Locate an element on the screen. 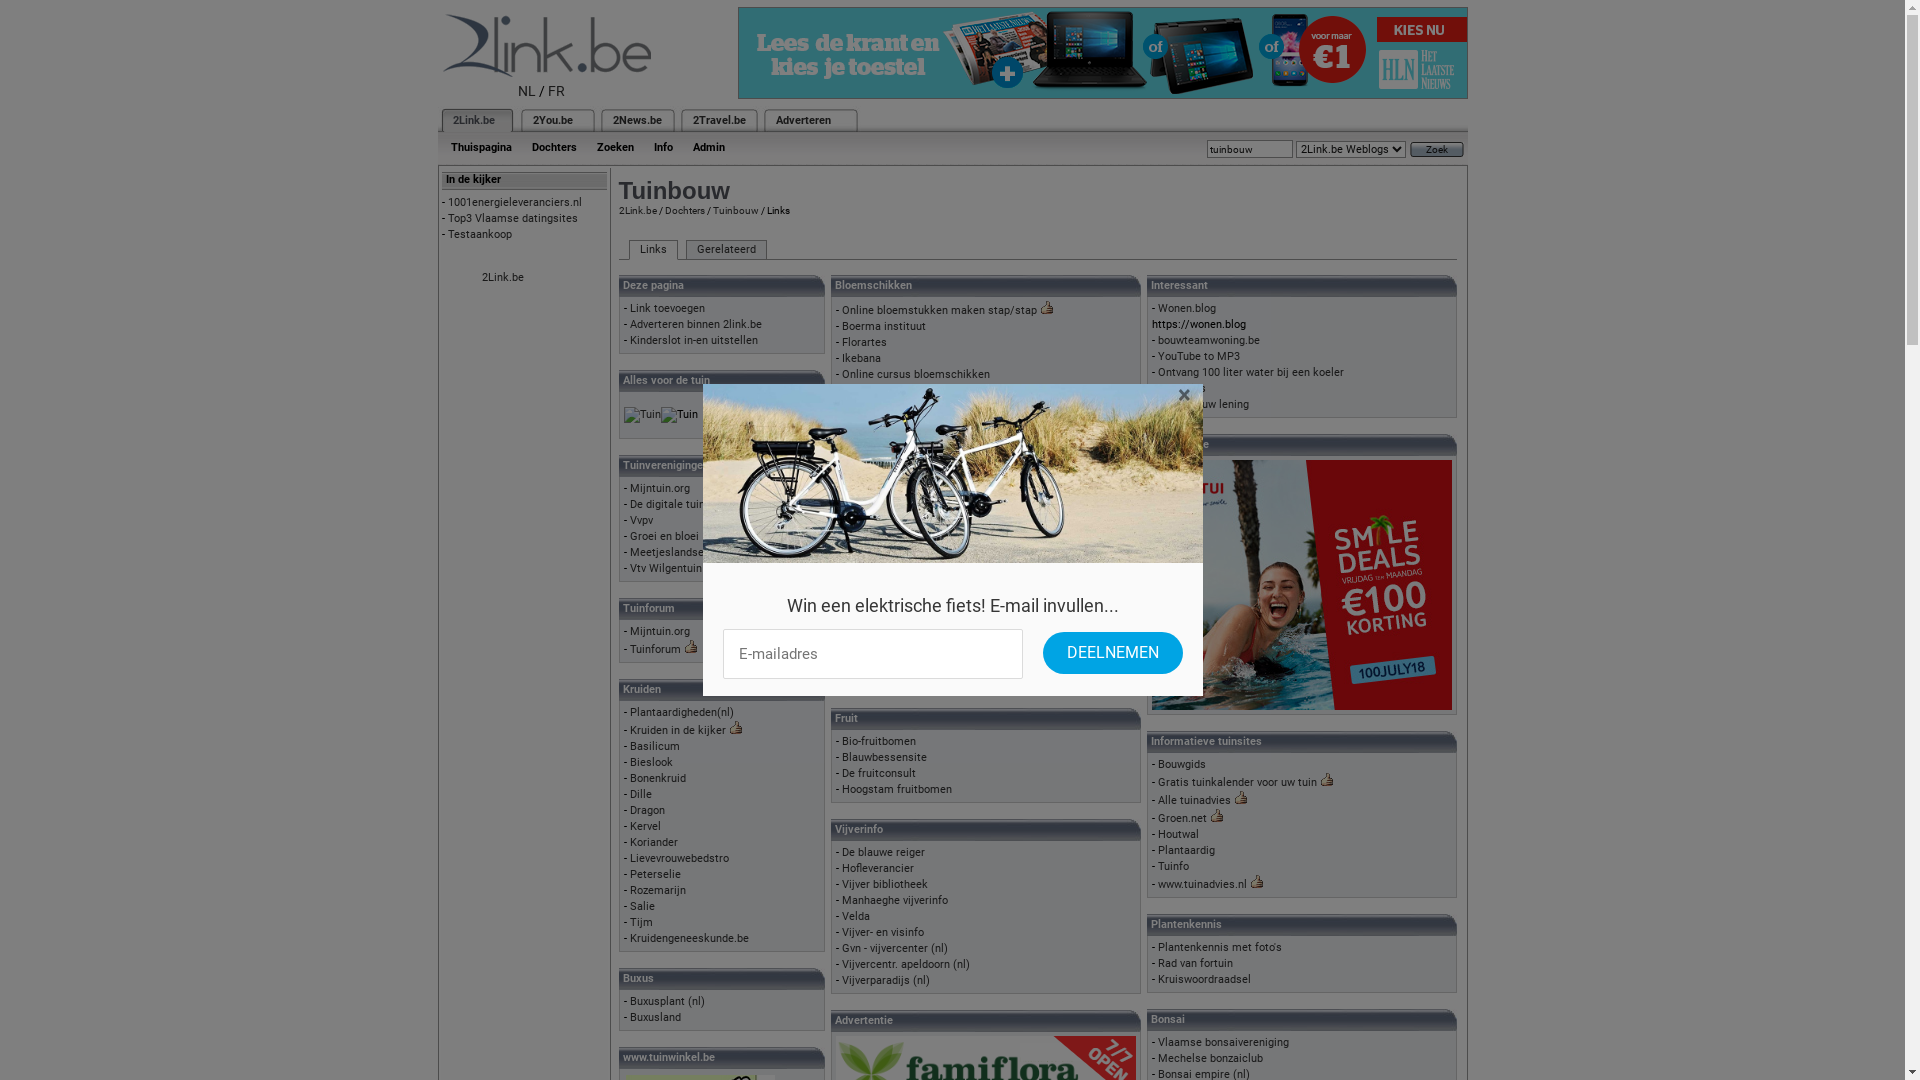 Image resolution: width=1920 pixels, height=1080 pixels. Plantaardigheden(nl) is located at coordinates (682, 712).